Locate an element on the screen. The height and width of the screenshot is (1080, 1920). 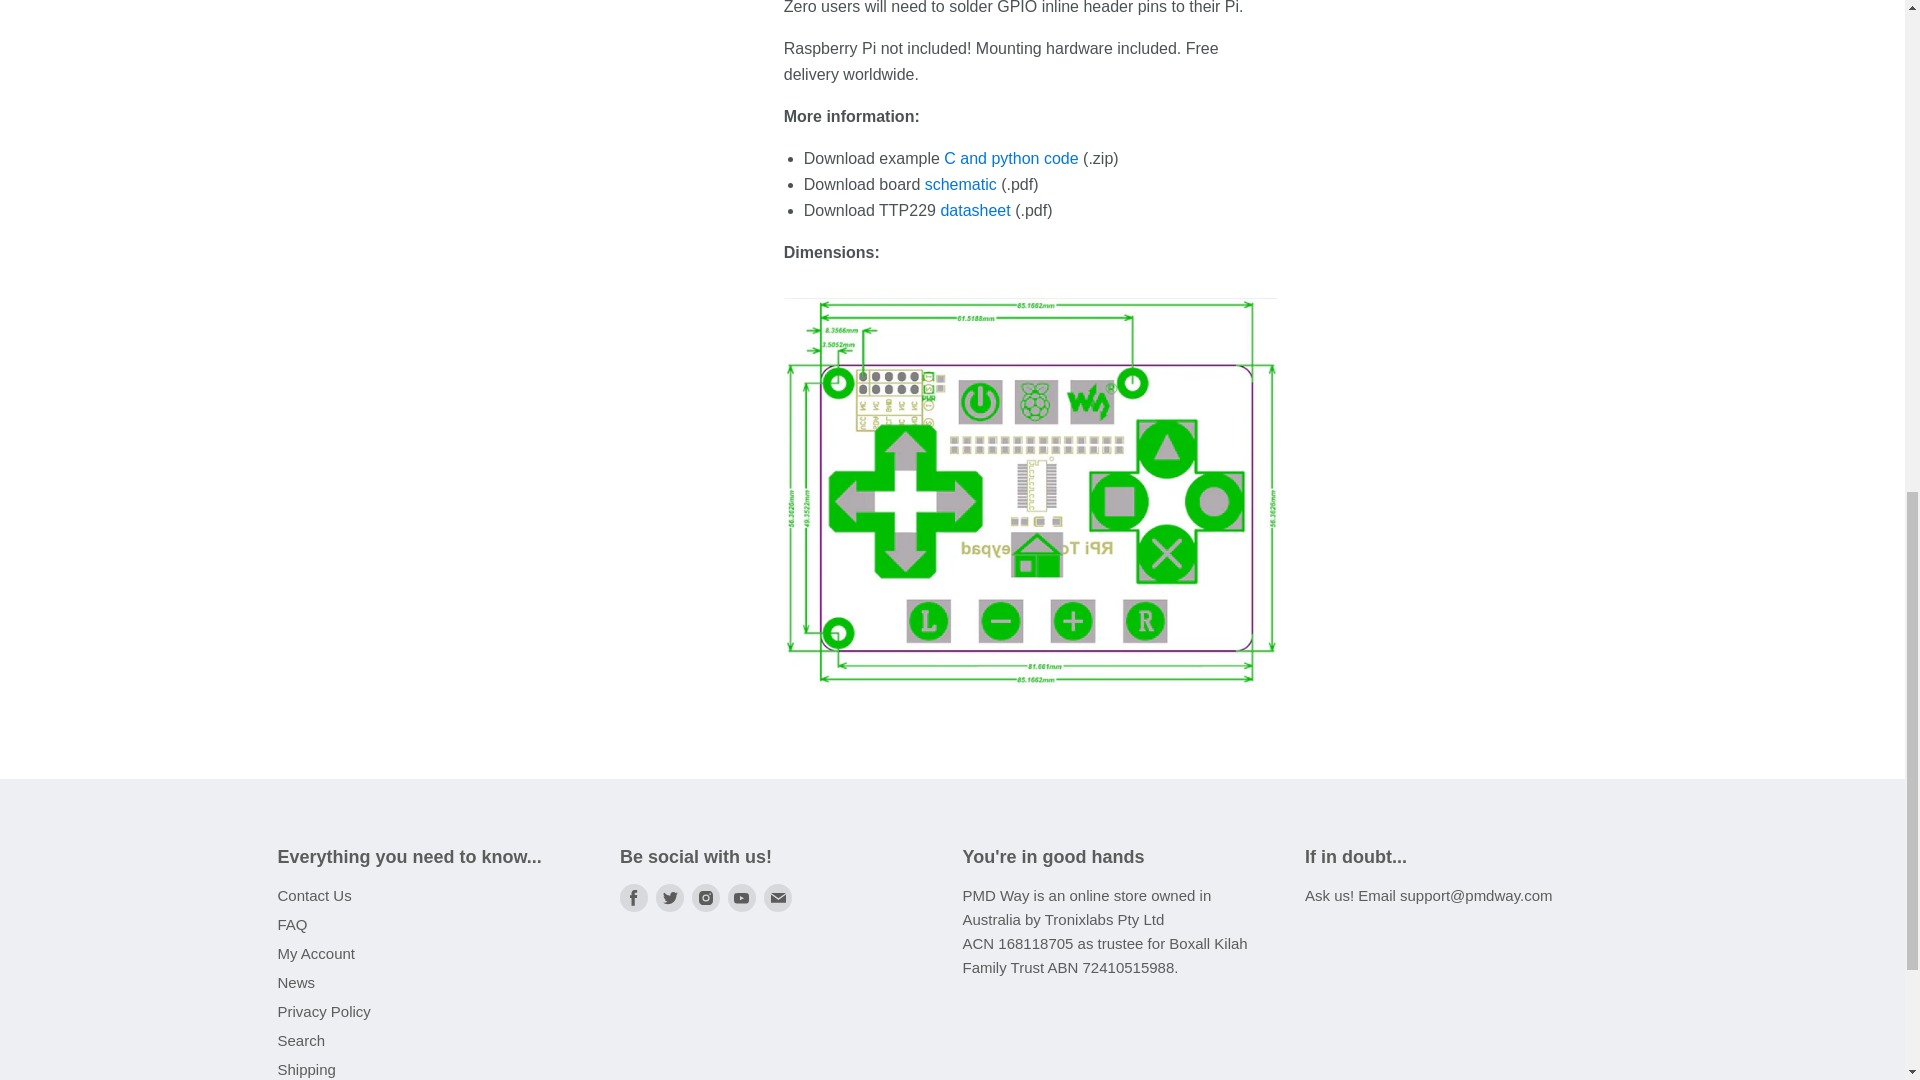
Youtube is located at coordinates (742, 898).